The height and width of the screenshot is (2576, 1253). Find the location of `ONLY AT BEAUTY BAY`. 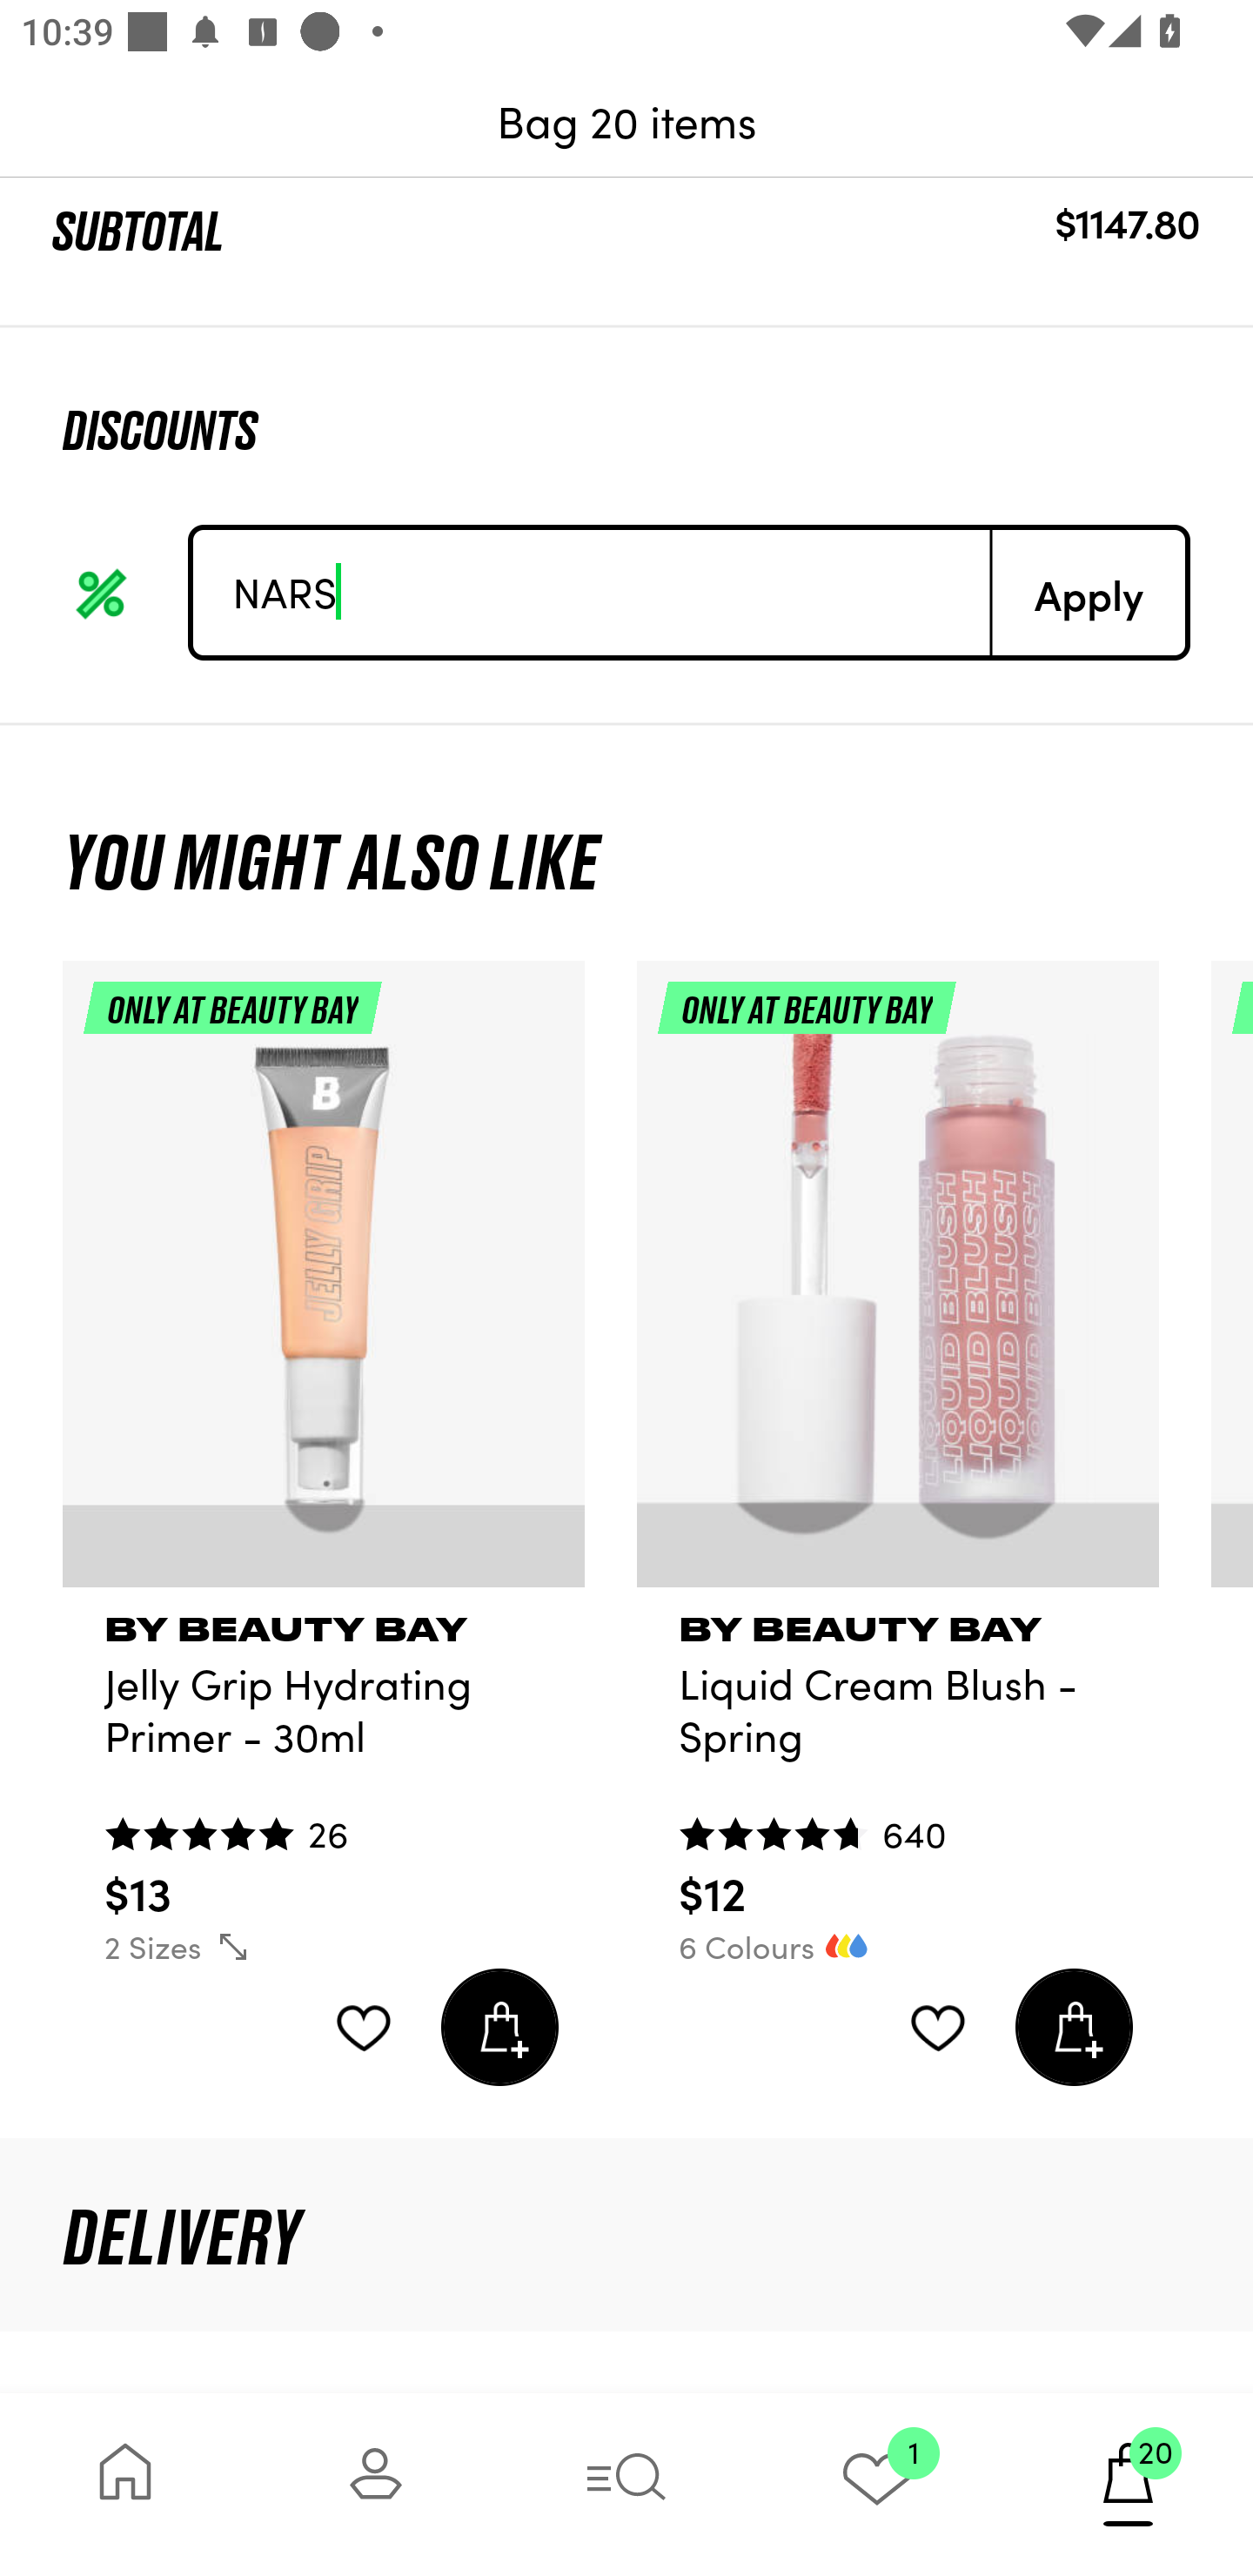

ONLY AT BEAUTY BAY is located at coordinates (898, 1286).